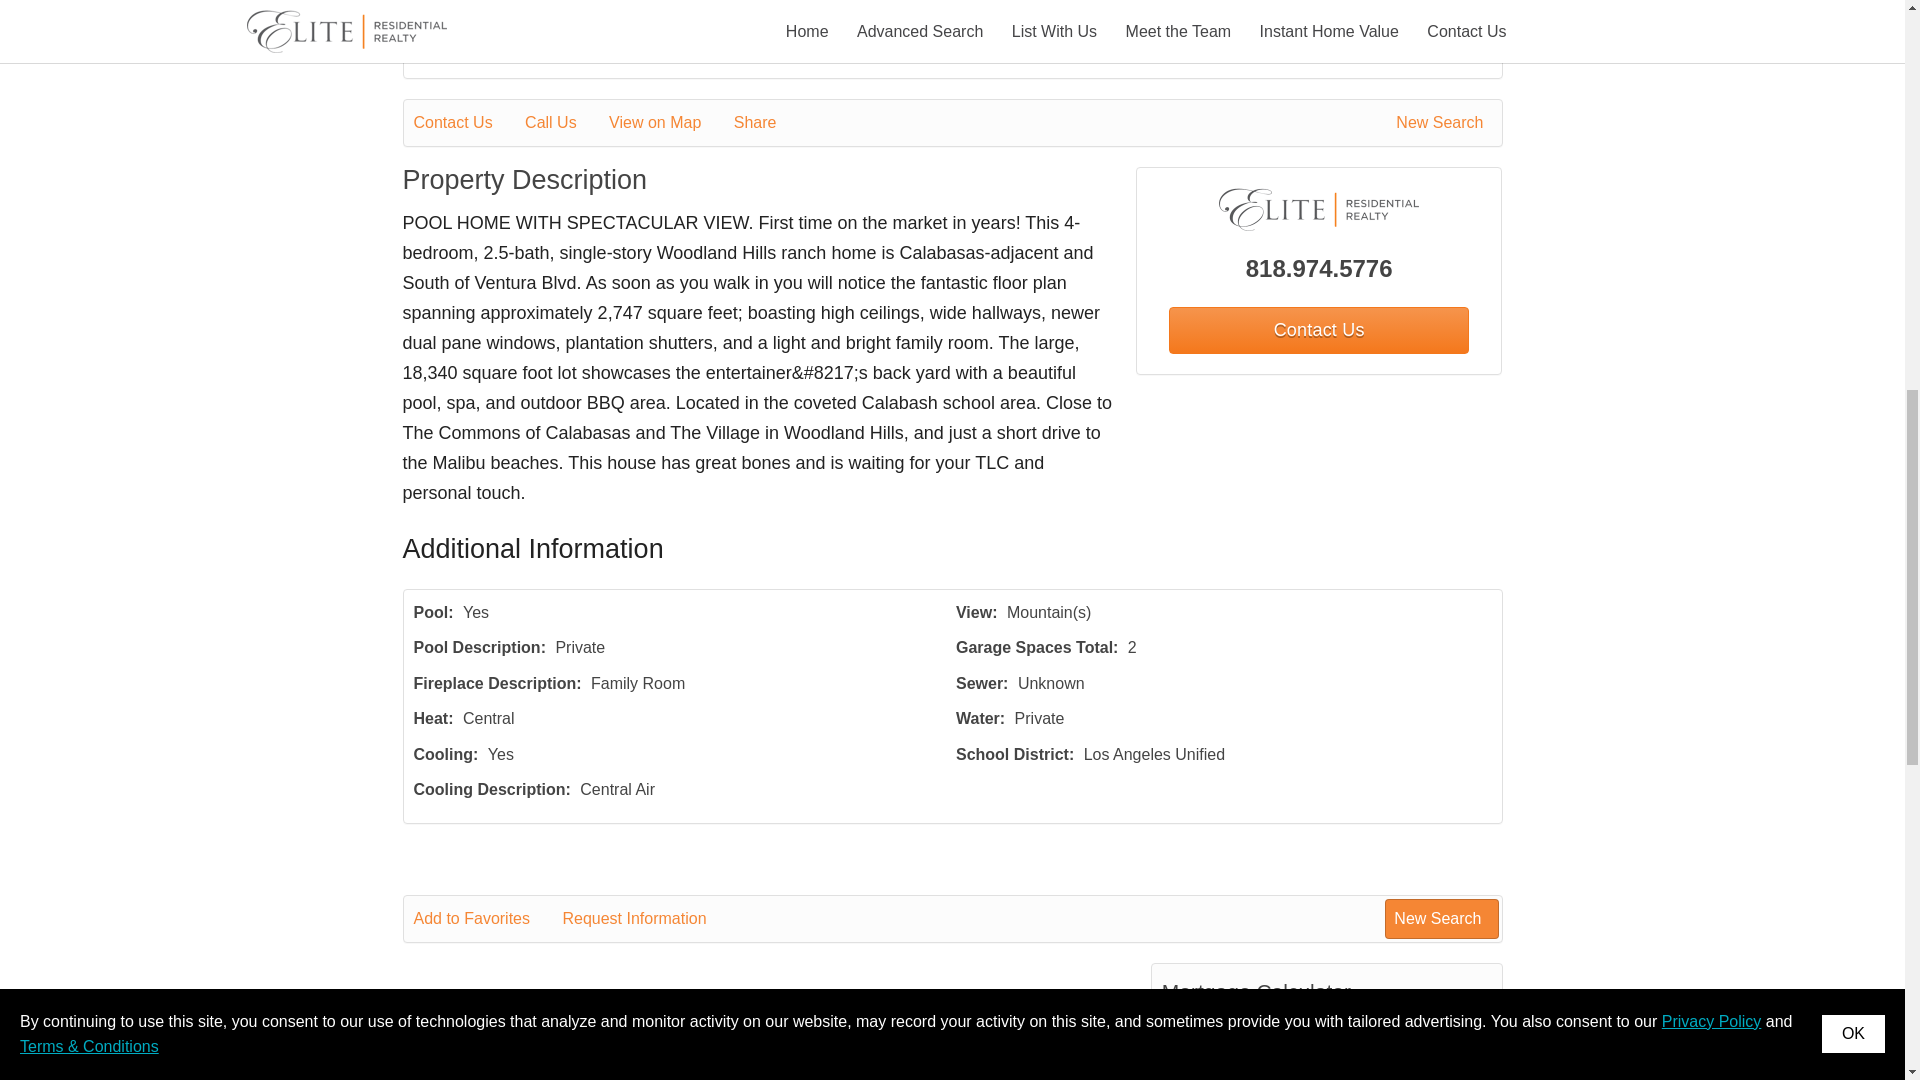  I want to click on 818.974.5776, so click(1320, 268).